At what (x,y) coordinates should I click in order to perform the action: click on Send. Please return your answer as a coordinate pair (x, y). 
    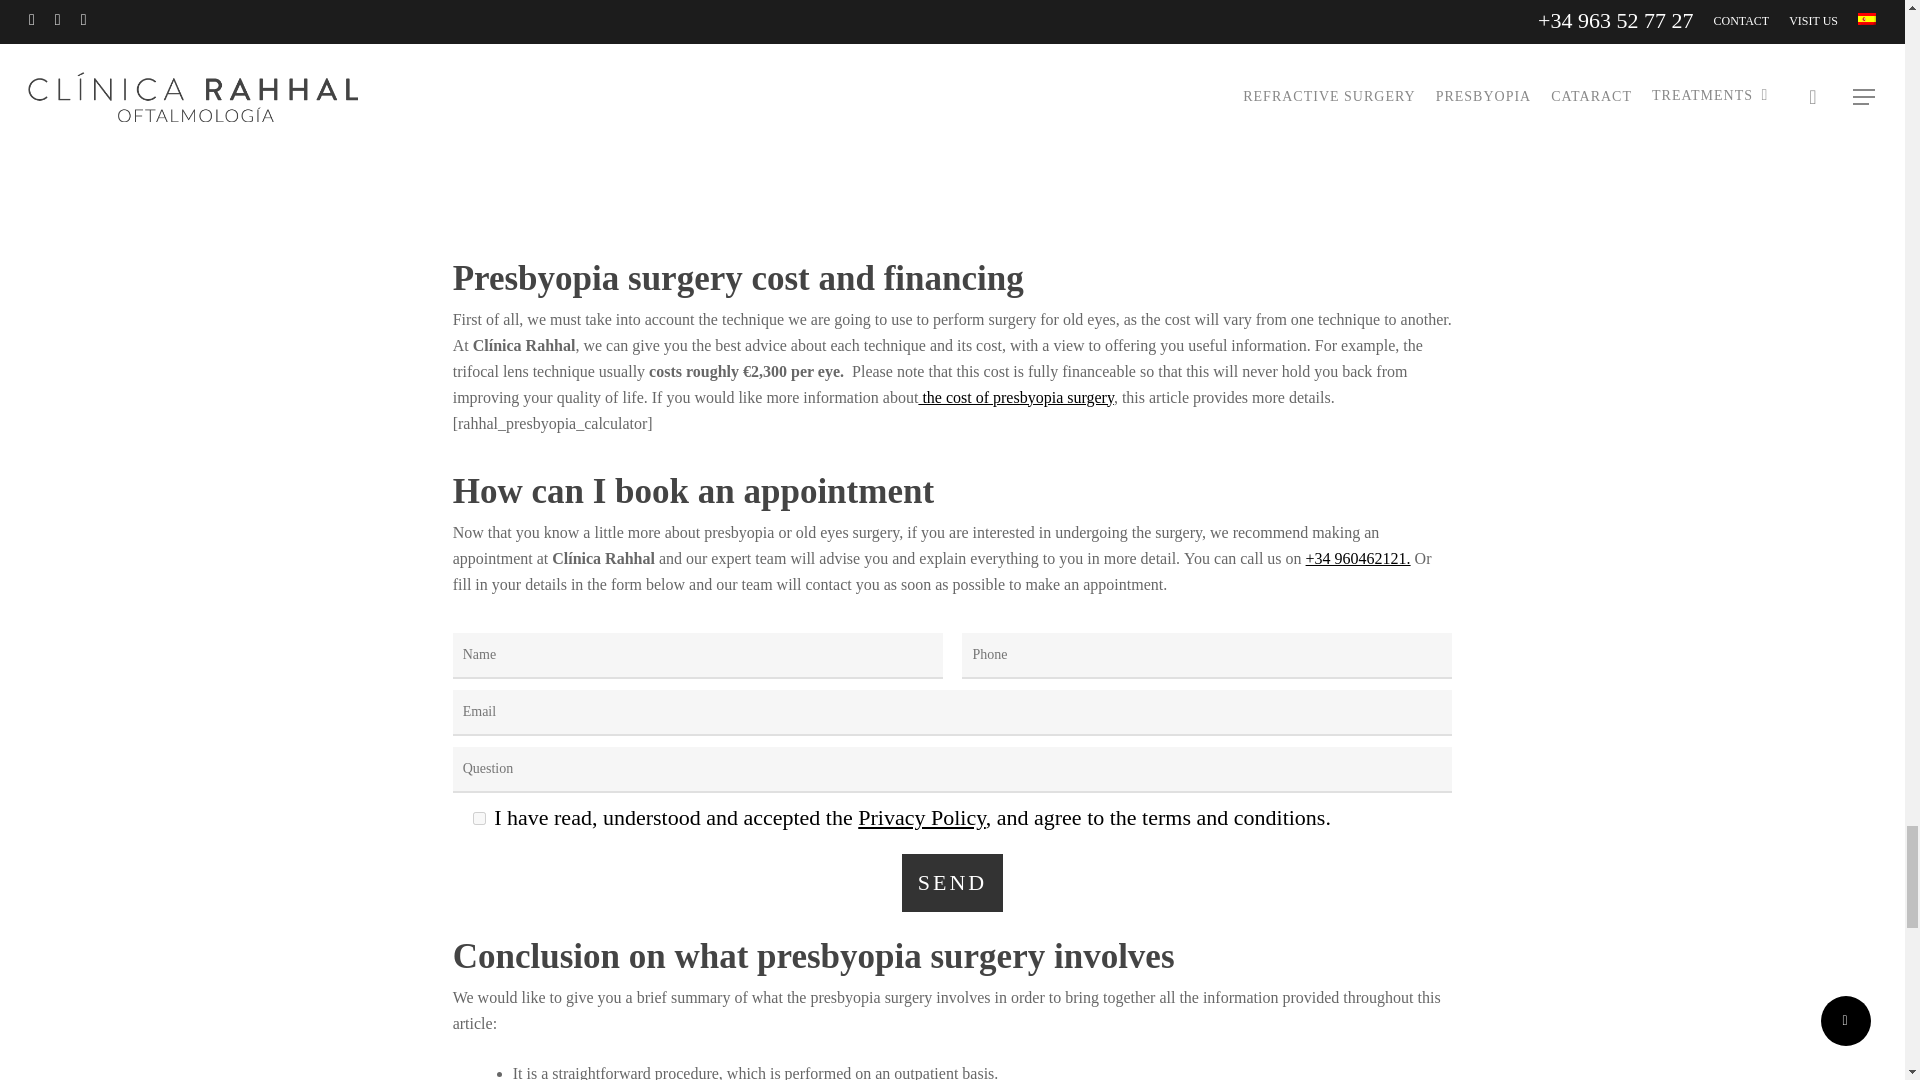
    Looking at the image, I should click on (952, 882).